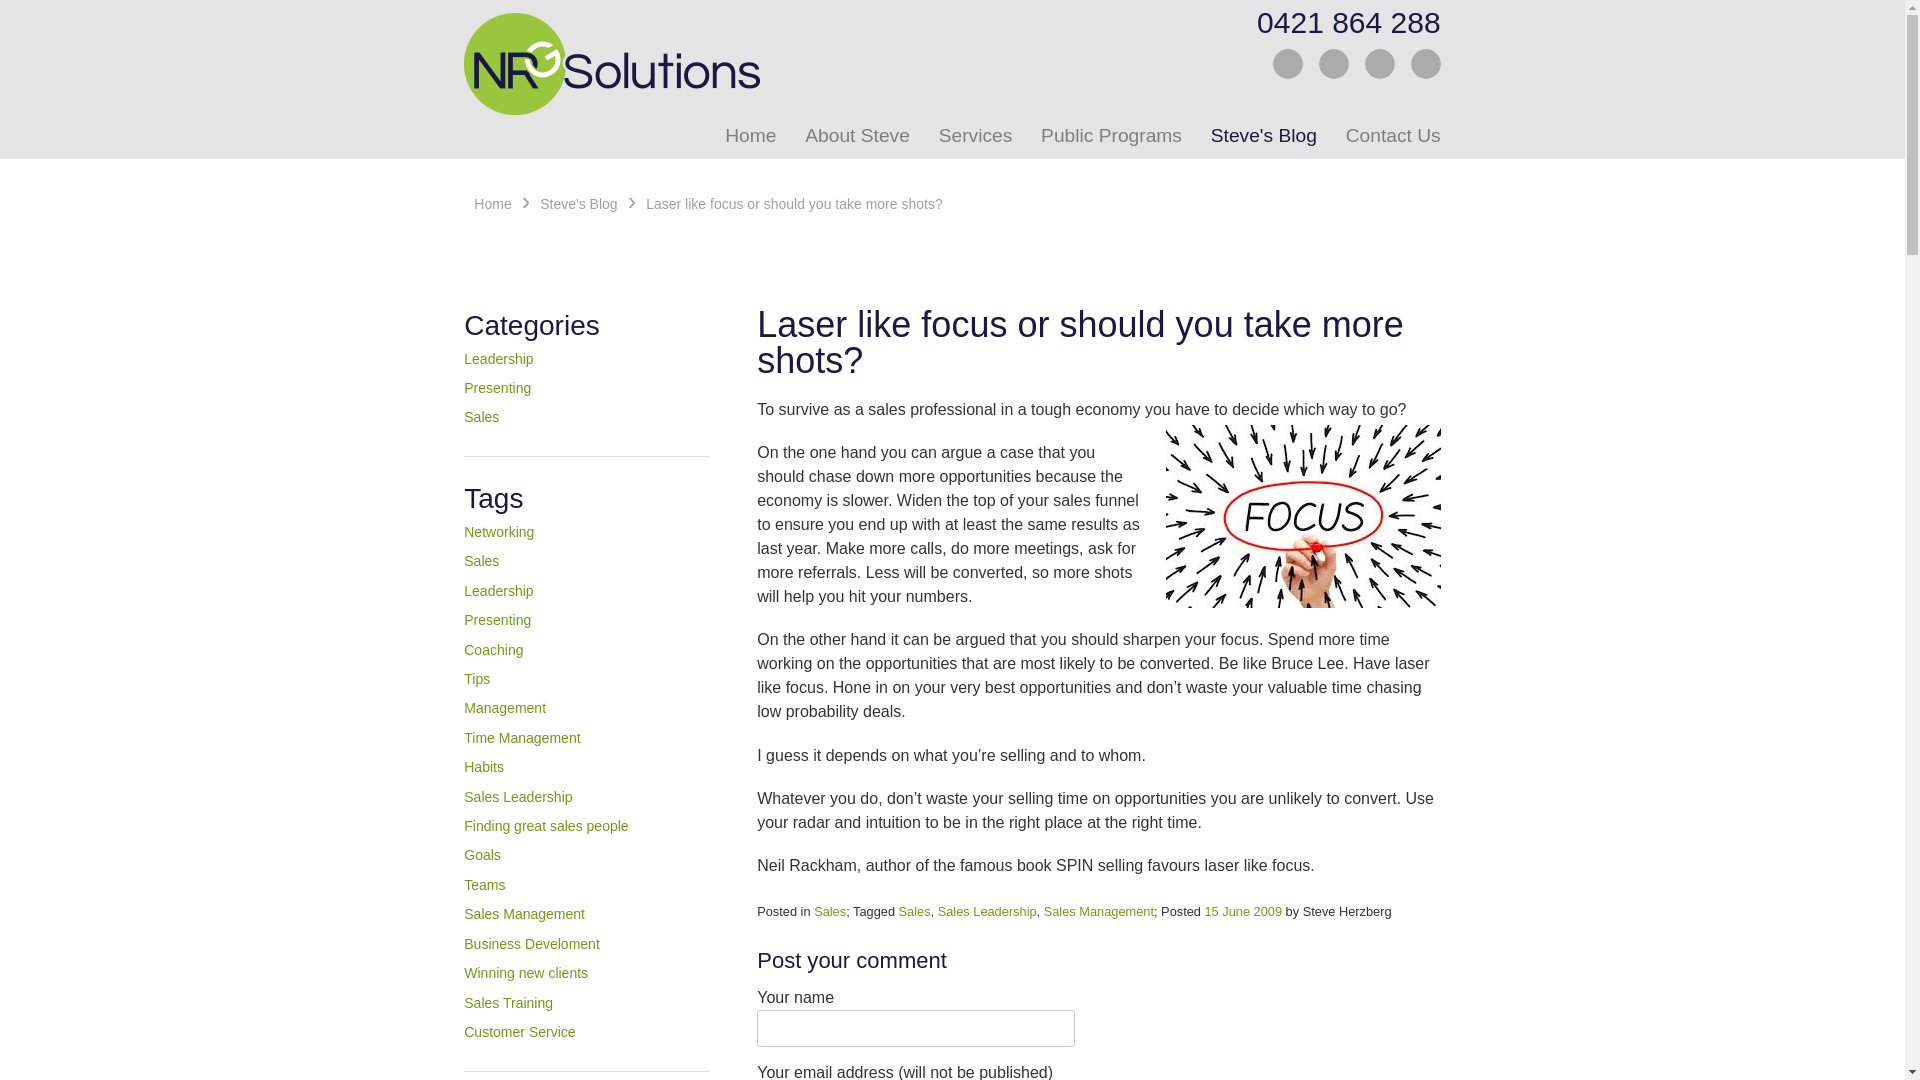 The width and height of the screenshot is (1920, 1080). What do you see at coordinates (830, 912) in the screenshot?
I see `Sales` at bounding box center [830, 912].